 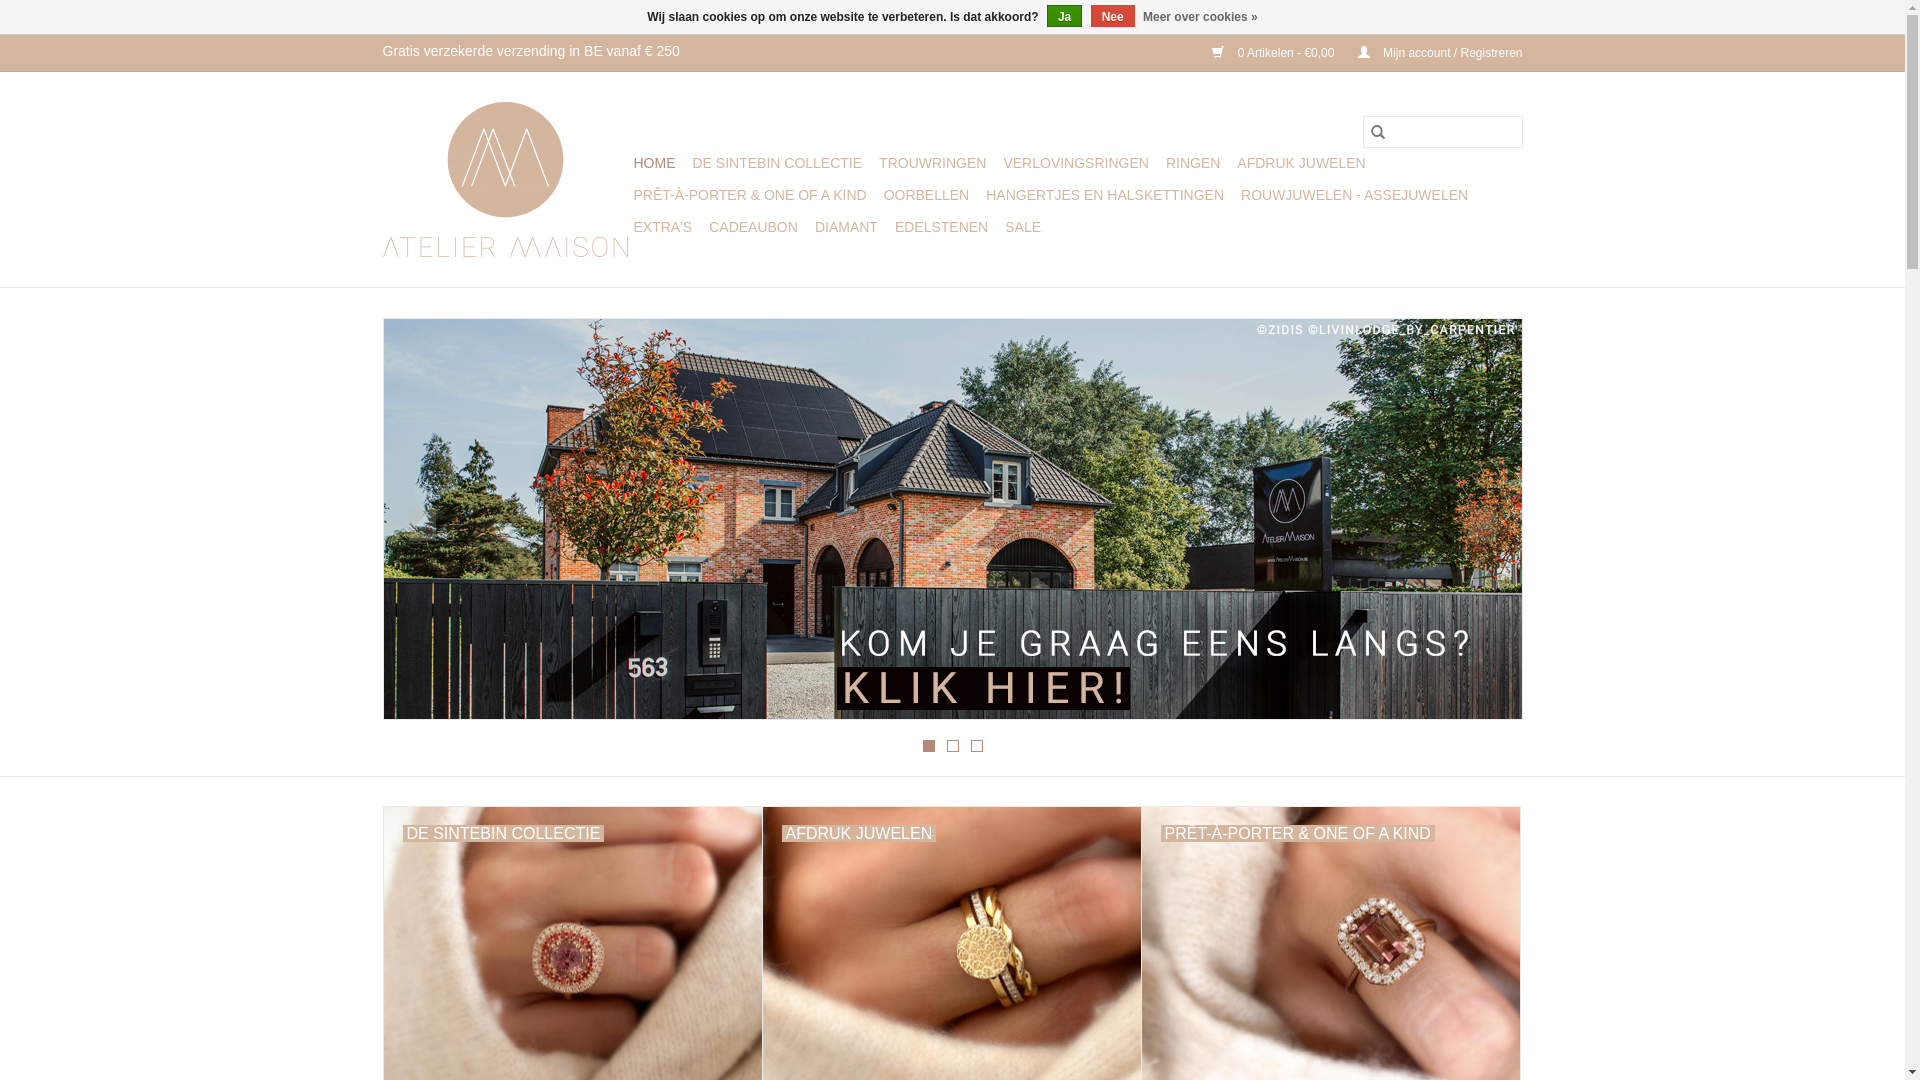 I want to click on DIAMANT, so click(x=846, y=227).